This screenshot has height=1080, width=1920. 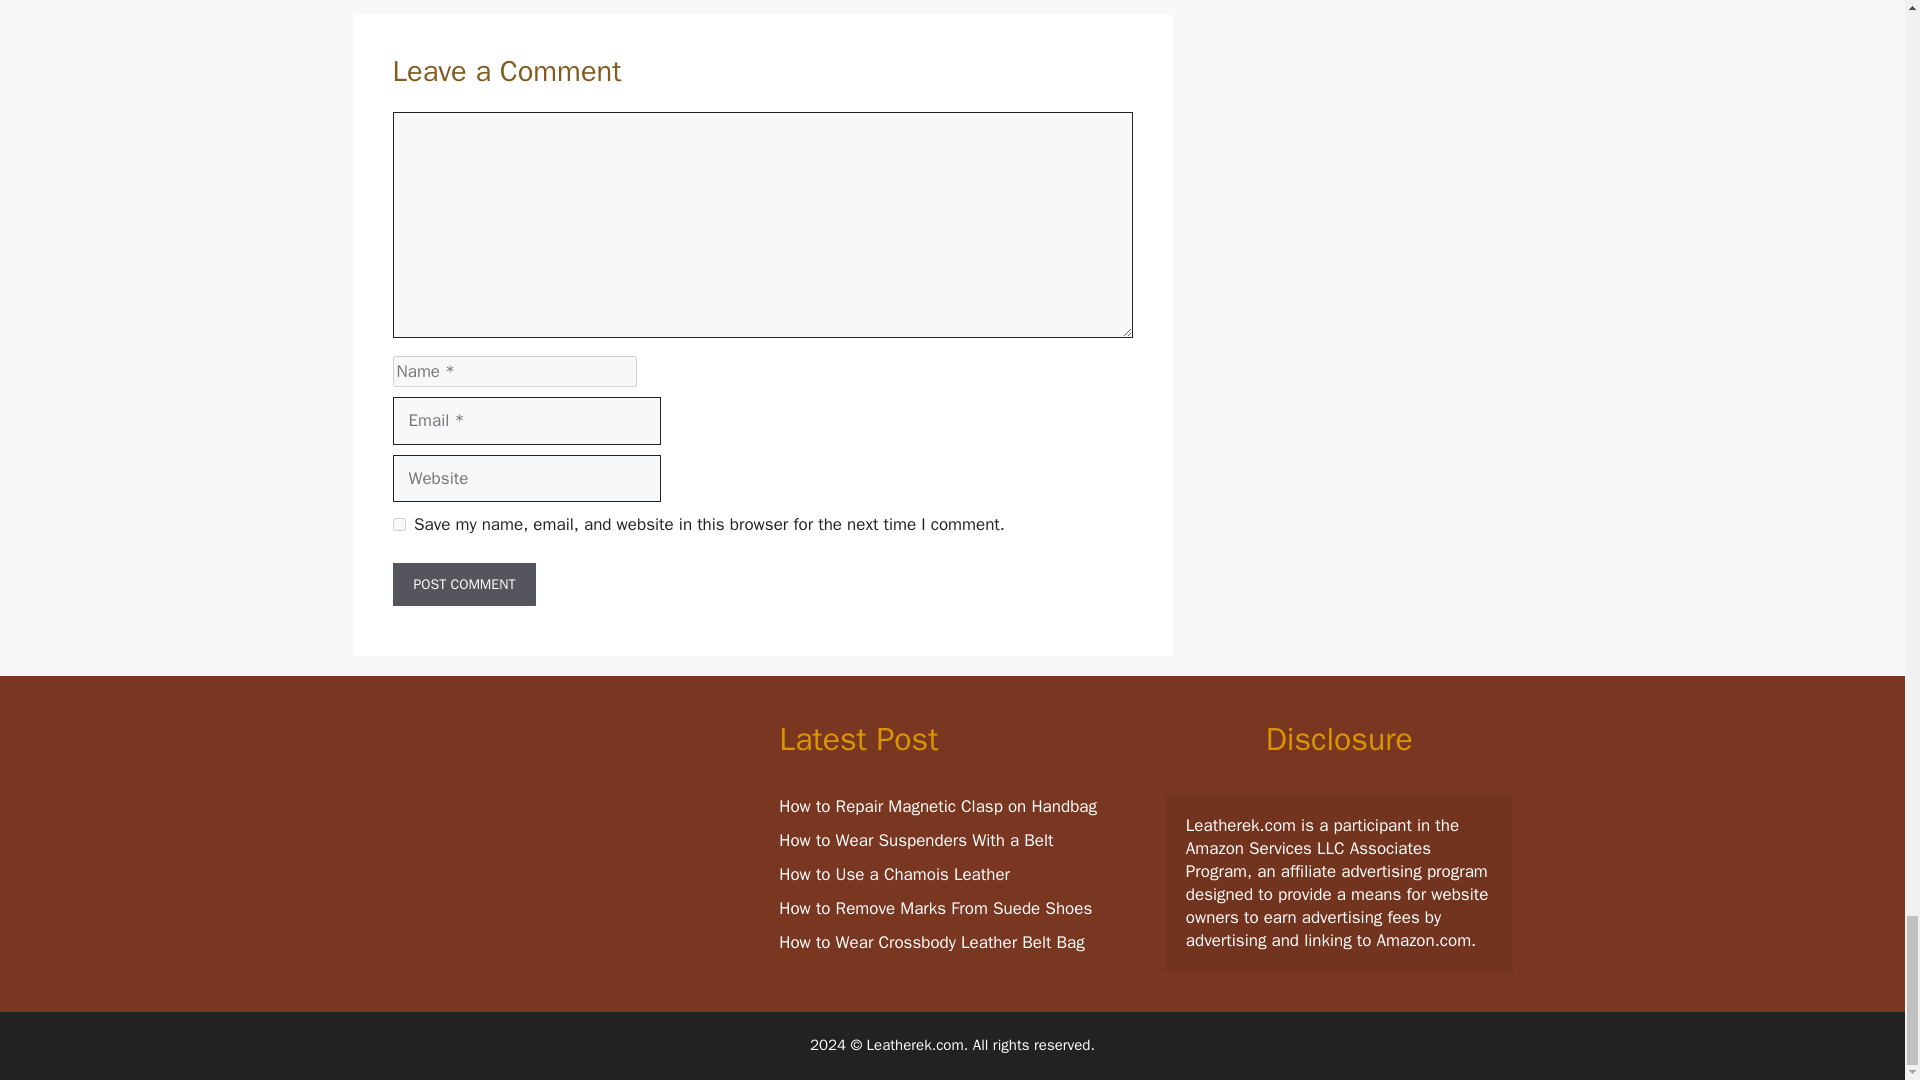 I want to click on How to Wear Crossbody Leather Belt Bag, so click(x=932, y=942).